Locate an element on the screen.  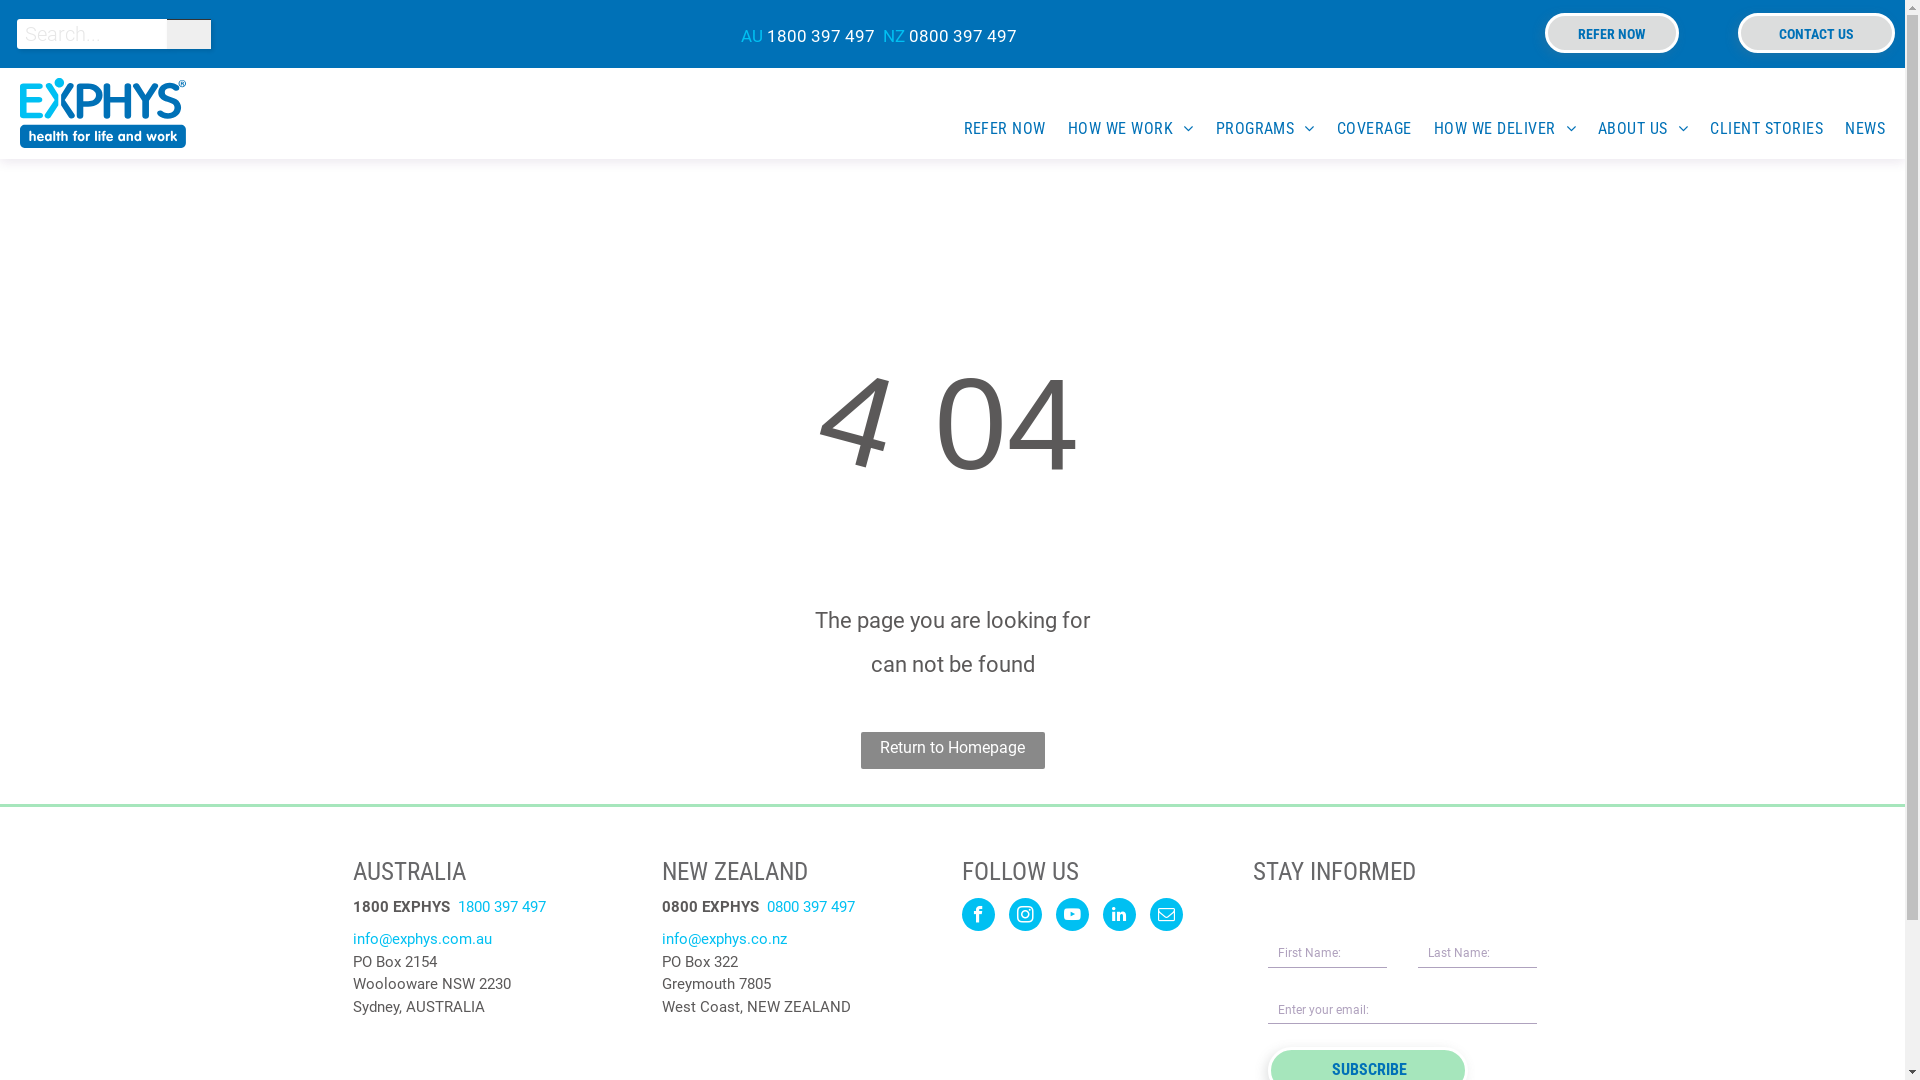
CLIENT STORIES is located at coordinates (1756, 128).